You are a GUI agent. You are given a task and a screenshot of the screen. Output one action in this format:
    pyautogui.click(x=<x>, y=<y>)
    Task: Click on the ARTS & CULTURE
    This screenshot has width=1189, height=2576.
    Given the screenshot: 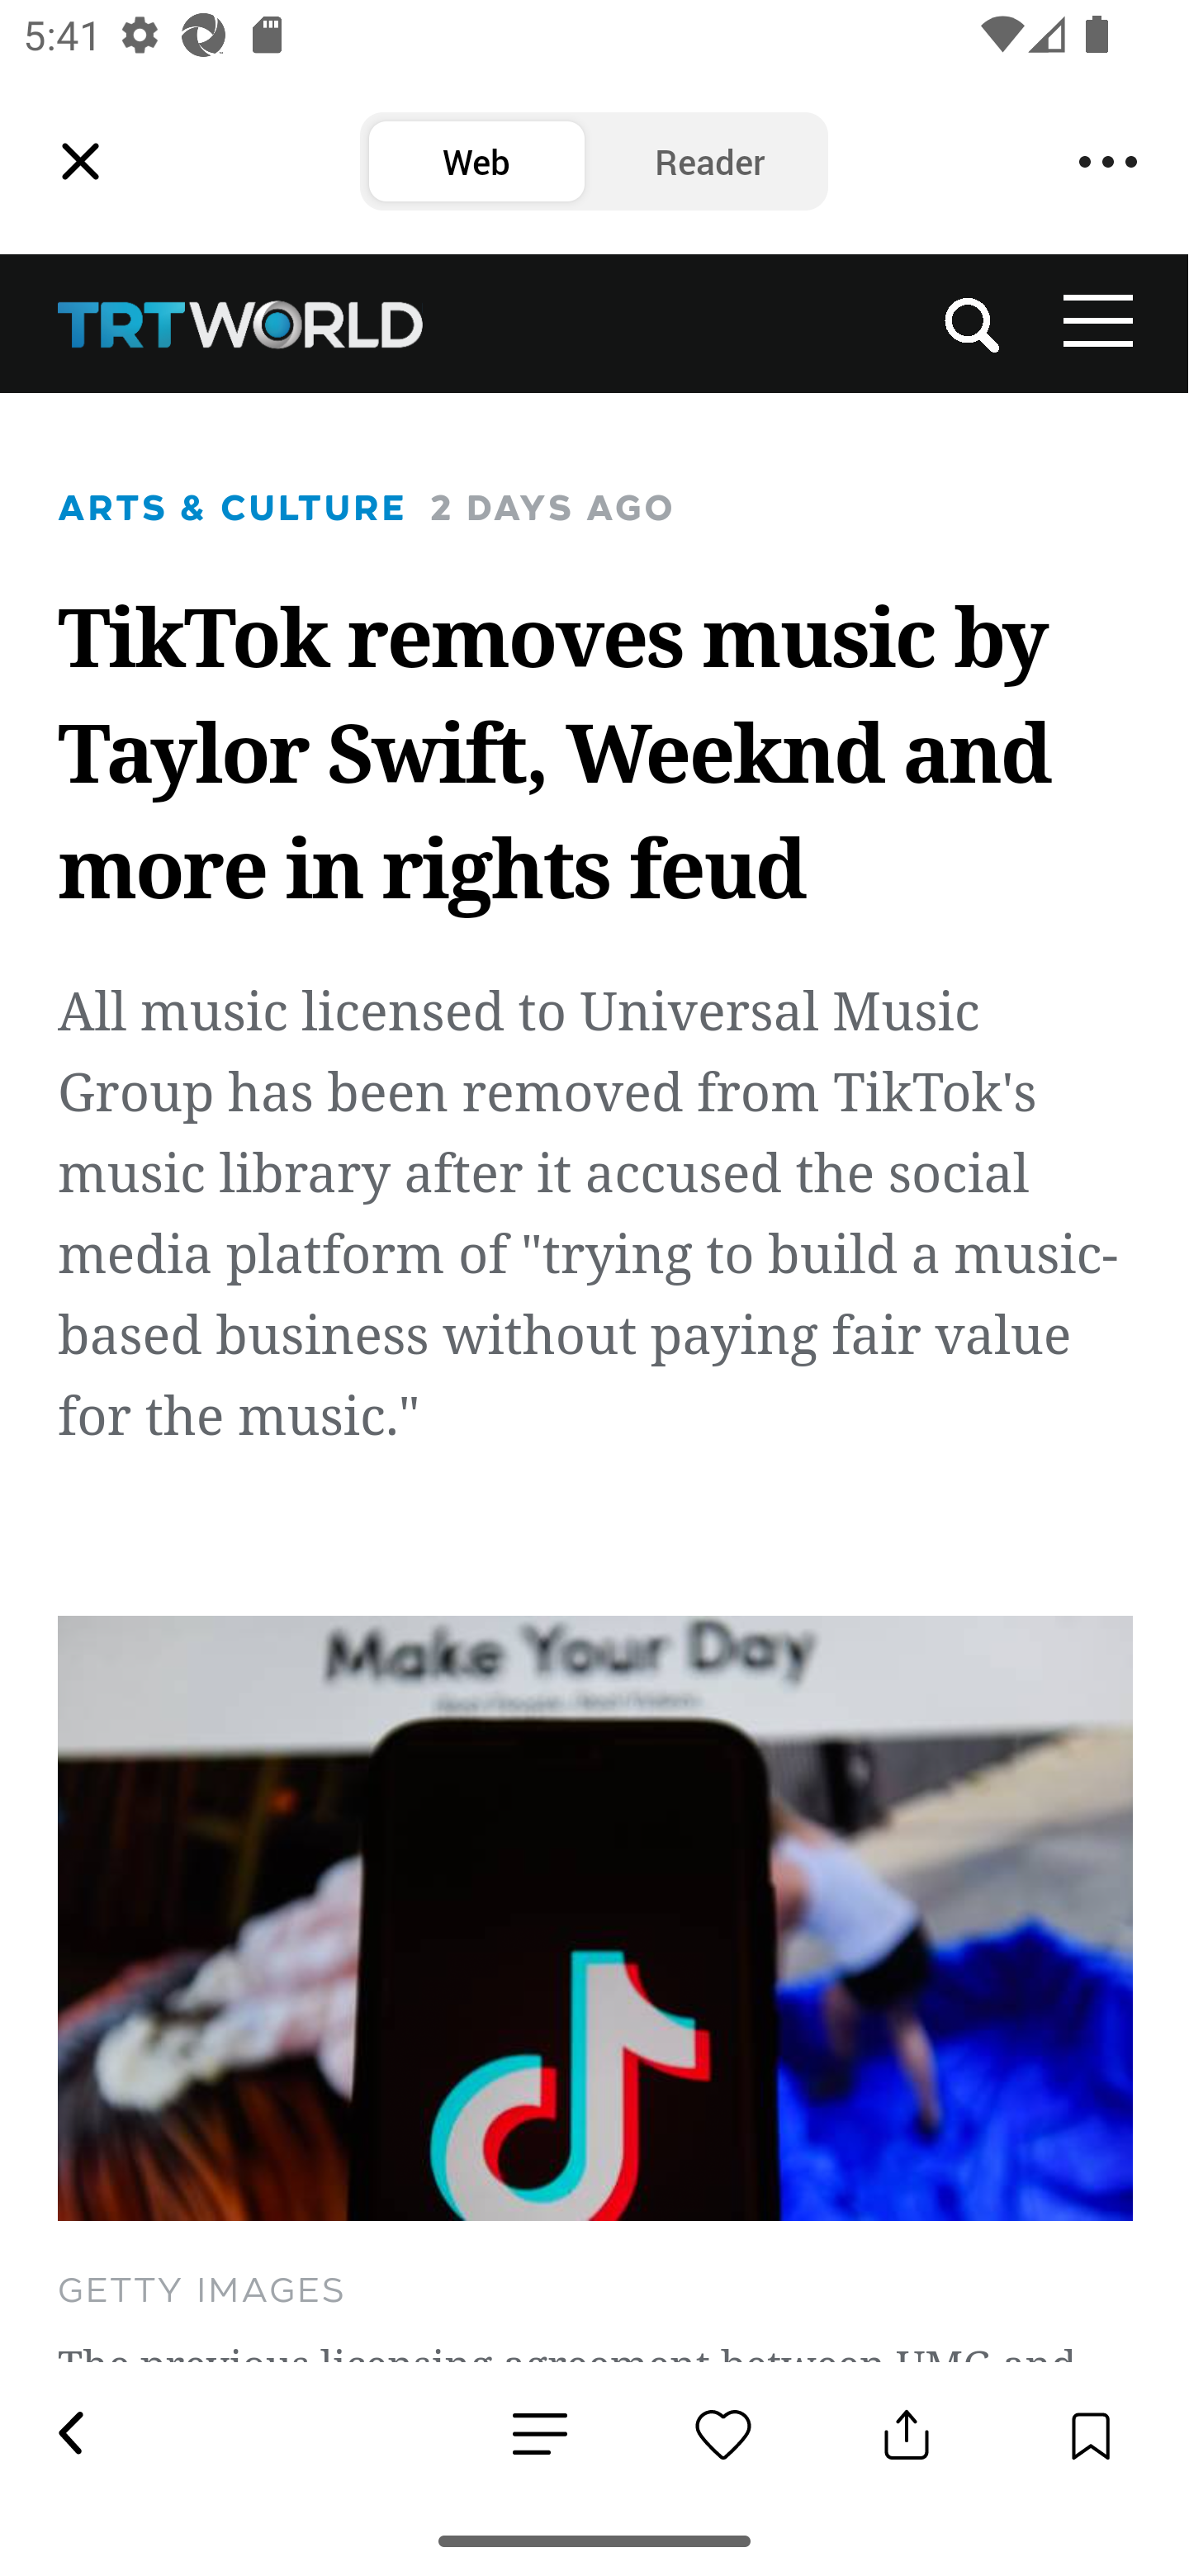 What is the action you would take?
    pyautogui.click(x=234, y=507)
    